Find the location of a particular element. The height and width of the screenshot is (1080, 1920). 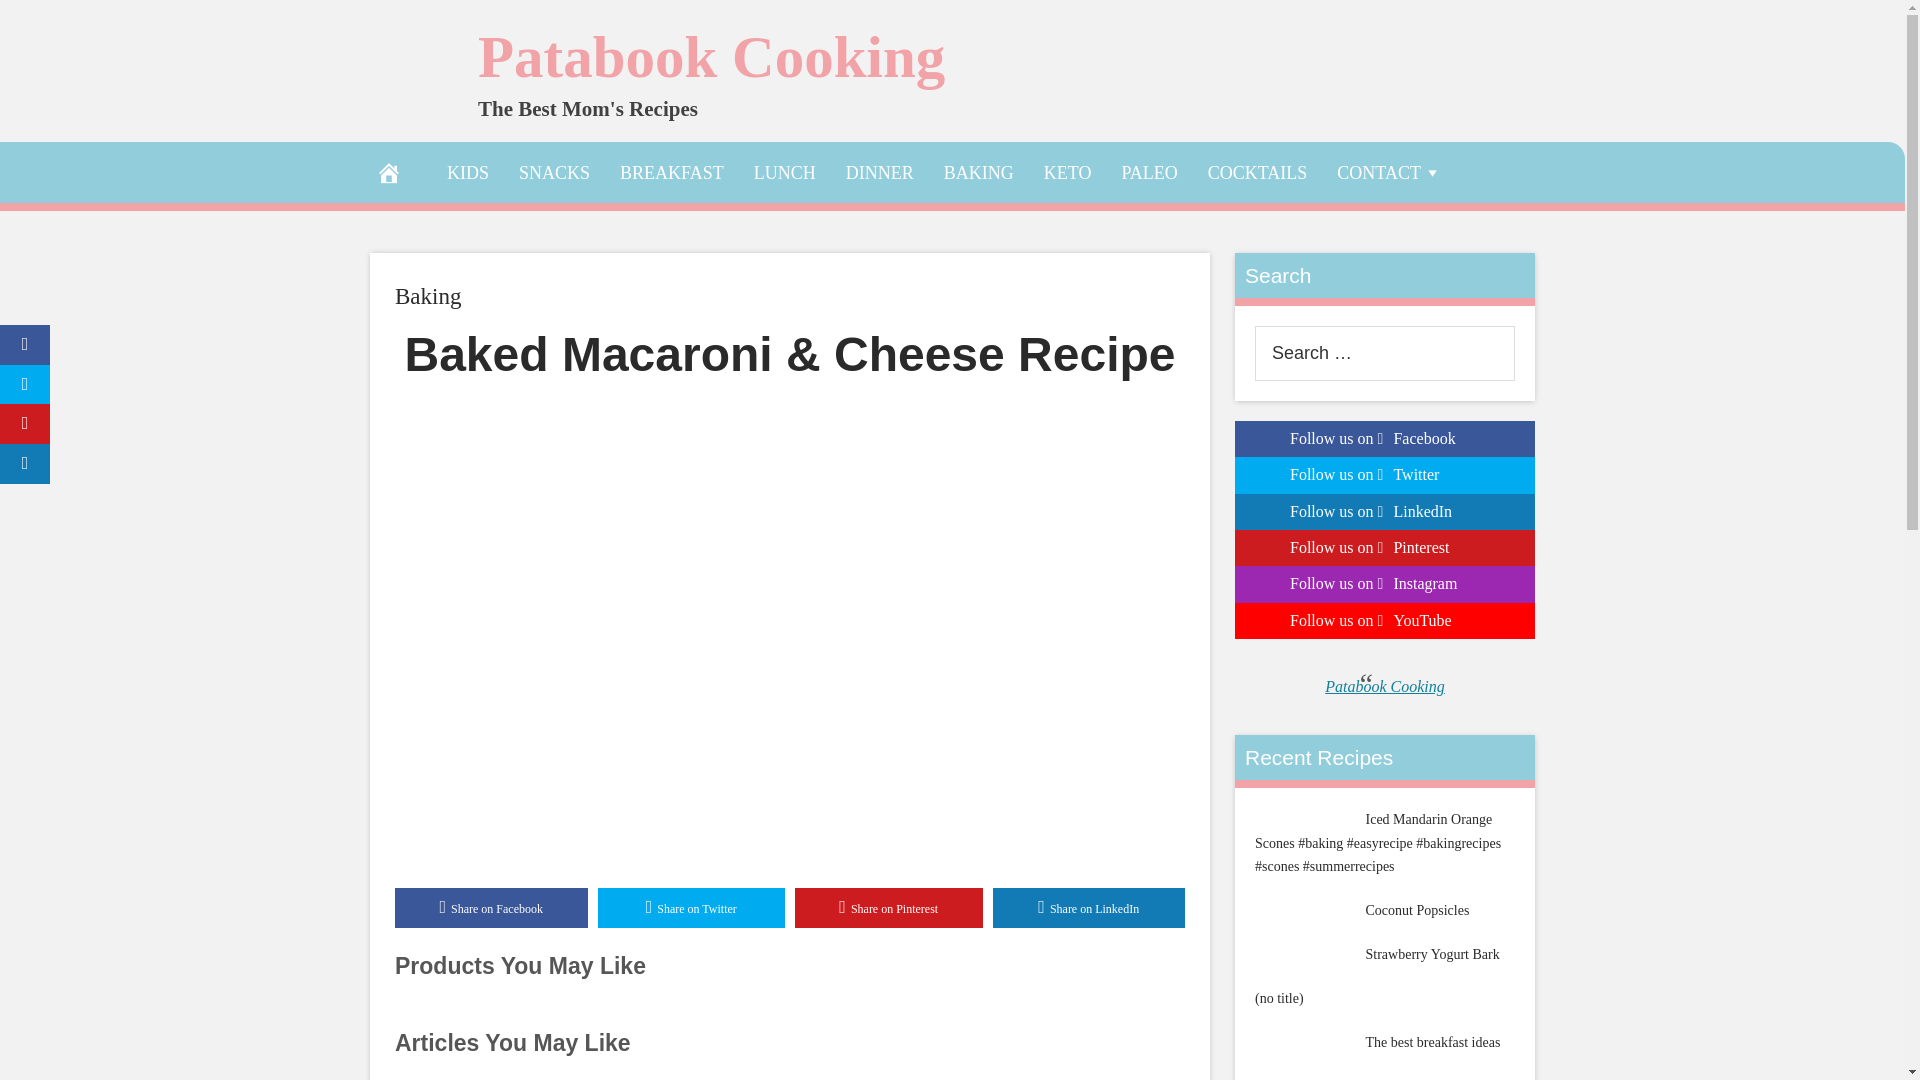

Baking is located at coordinates (428, 296).